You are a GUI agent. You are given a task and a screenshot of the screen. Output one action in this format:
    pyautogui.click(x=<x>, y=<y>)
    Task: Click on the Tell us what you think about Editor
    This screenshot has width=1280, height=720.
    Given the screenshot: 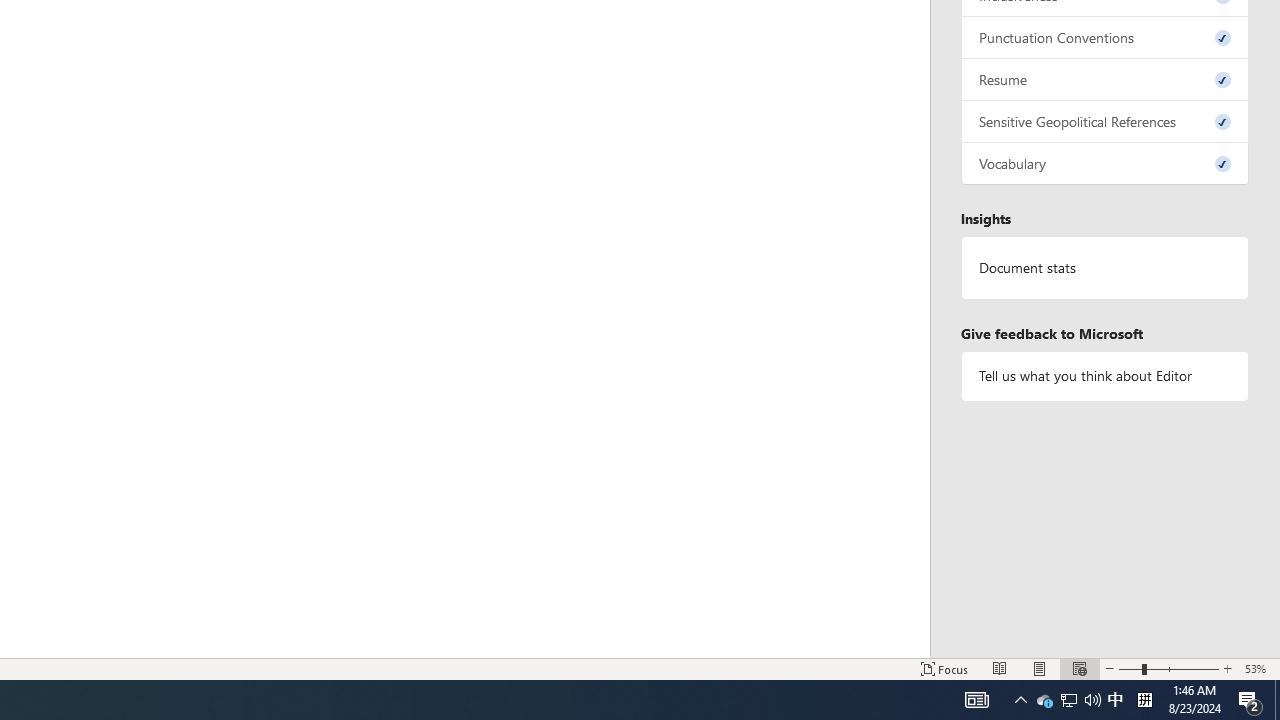 What is the action you would take?
    pyautogui.click(x=1105, y=376)
    